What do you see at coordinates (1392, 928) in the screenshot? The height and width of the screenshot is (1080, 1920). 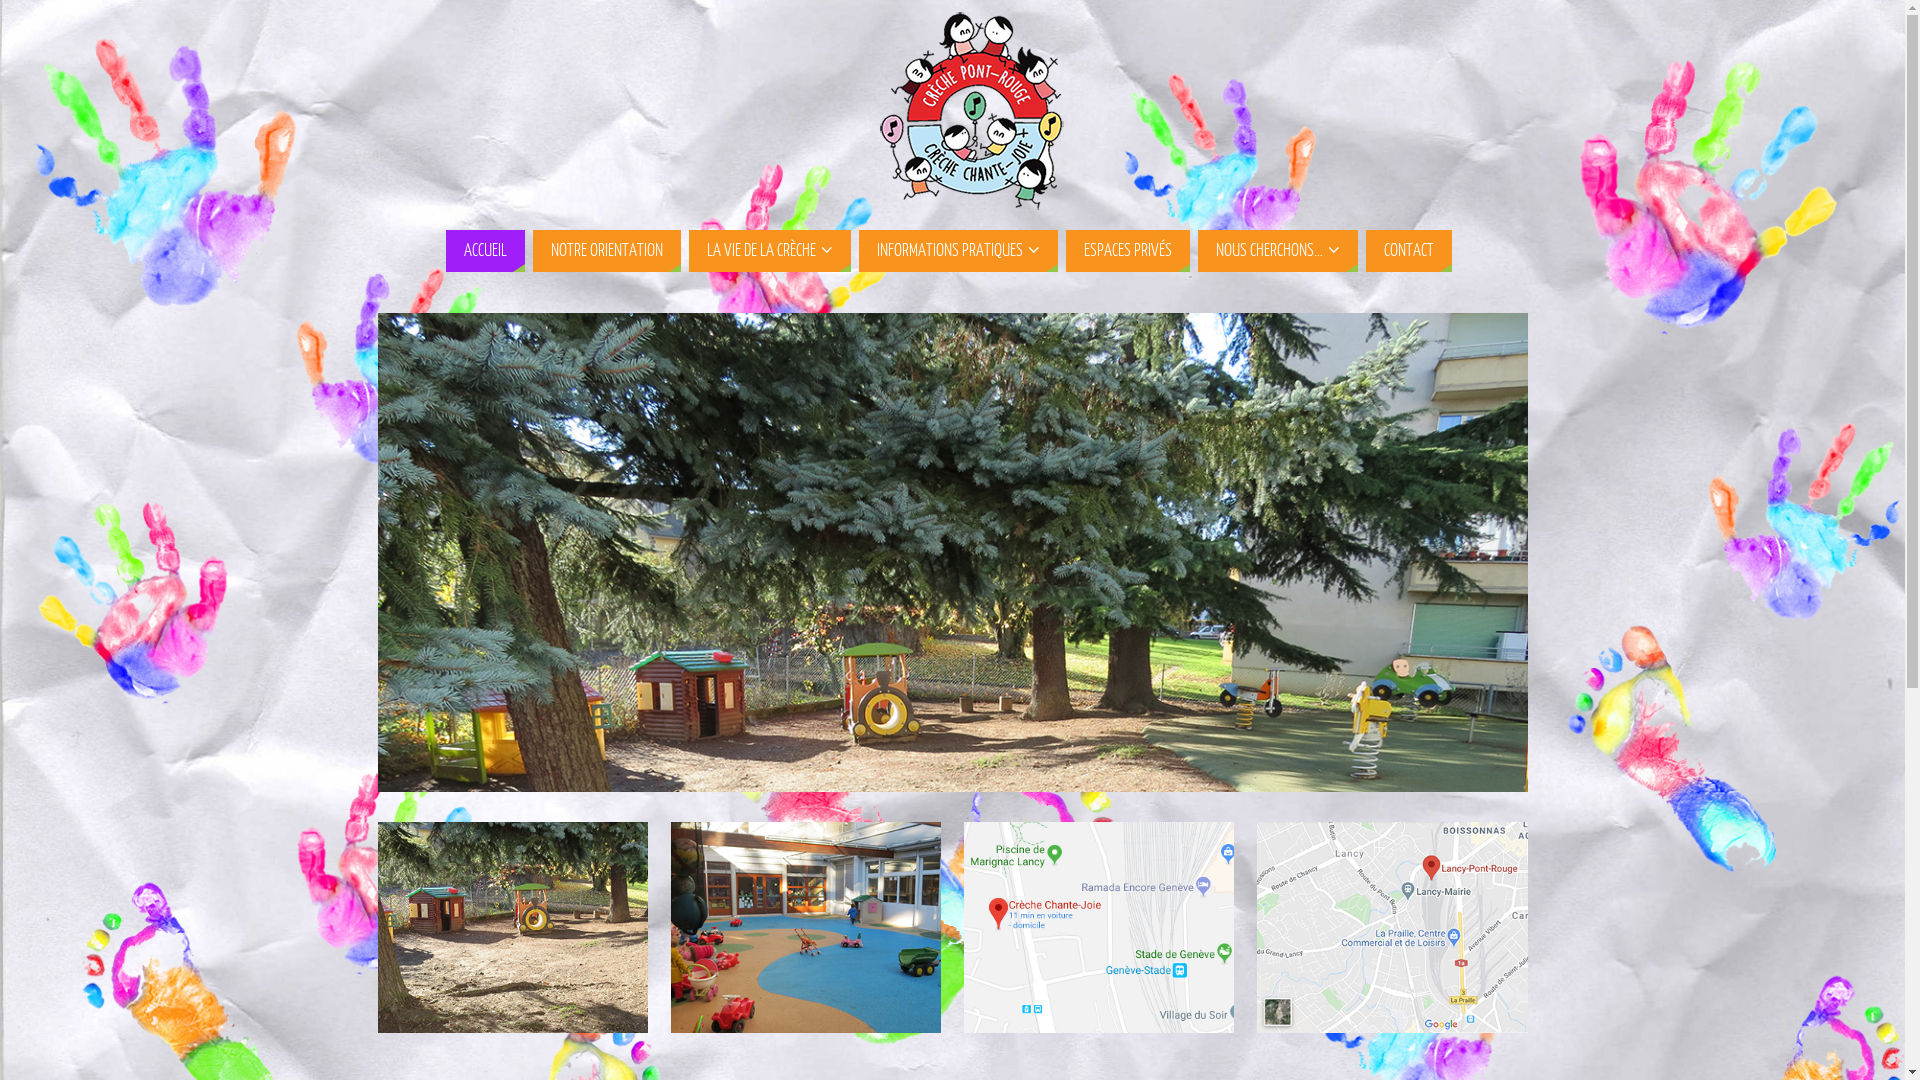 I see `Contact Pont-Rouge` at bounding box center [1392, 928].